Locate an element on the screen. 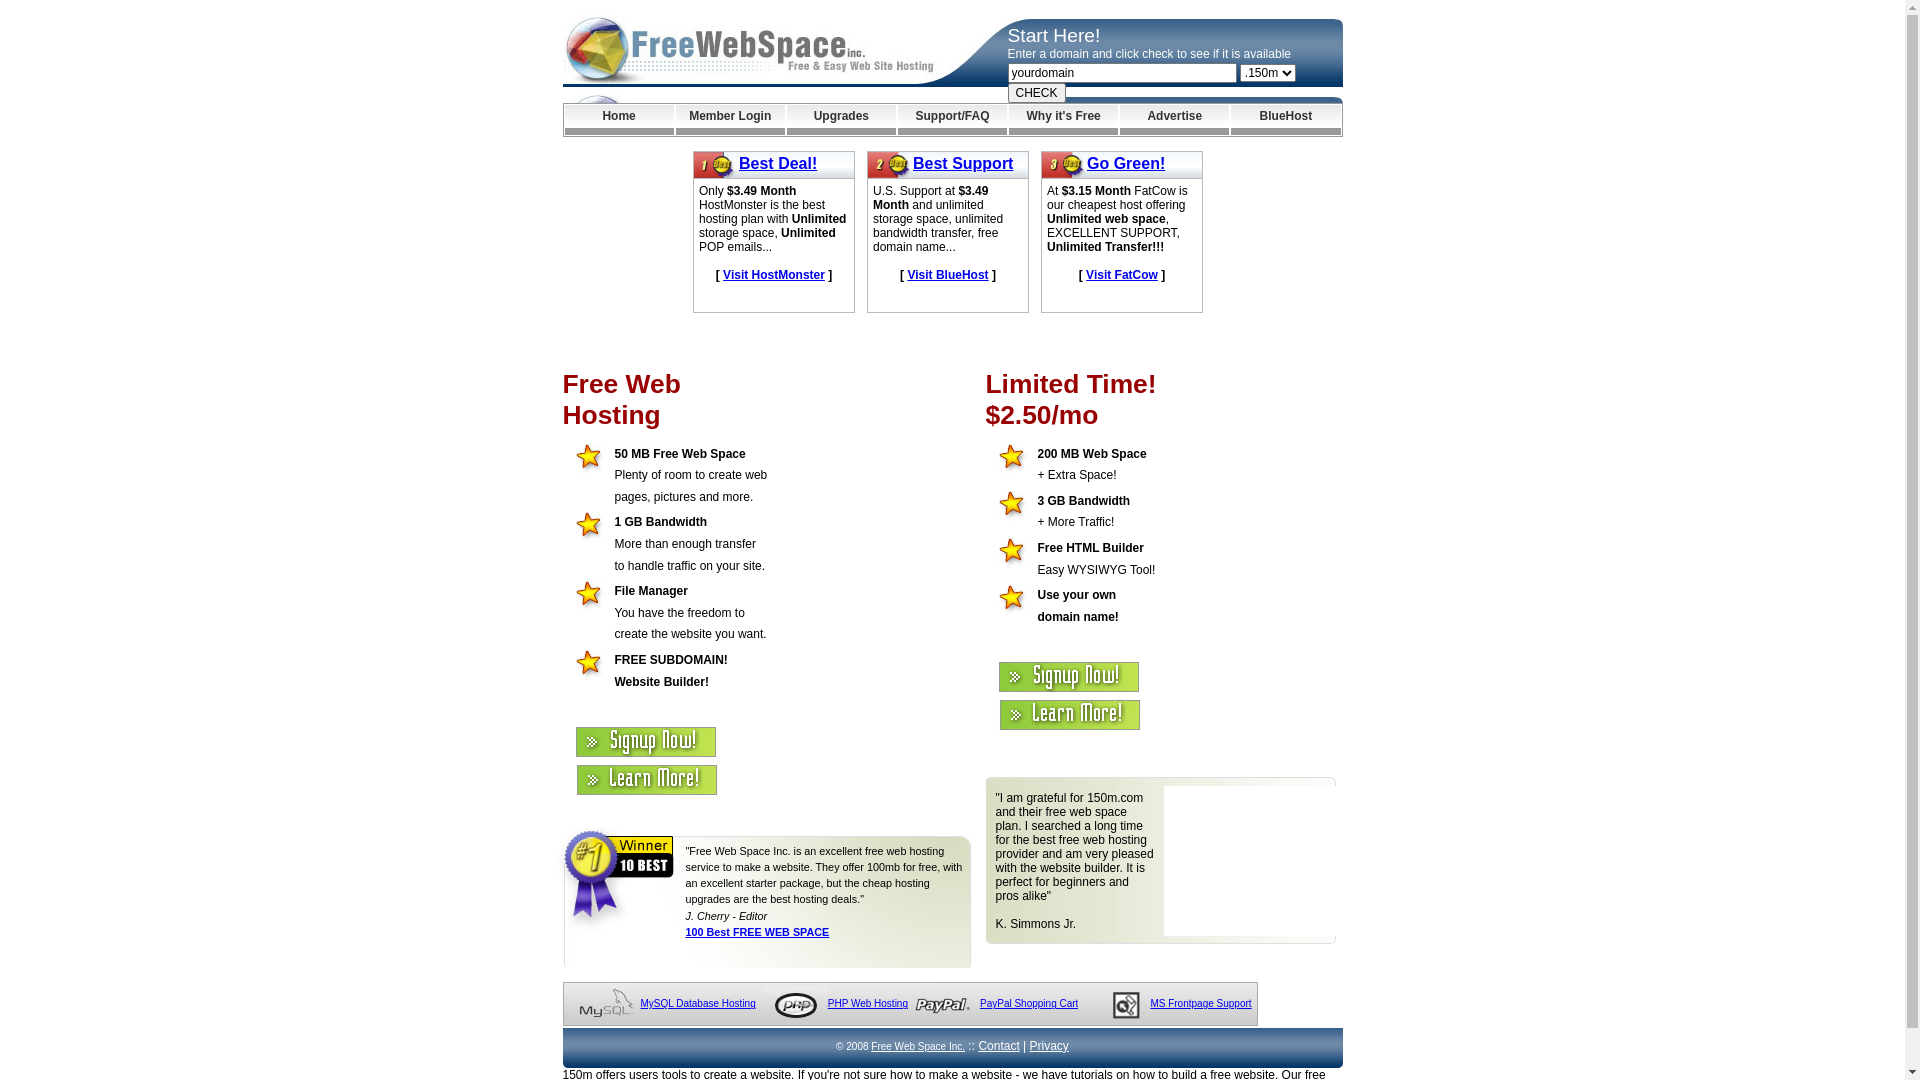  Privacy is located at coordinates (1050, 1046).